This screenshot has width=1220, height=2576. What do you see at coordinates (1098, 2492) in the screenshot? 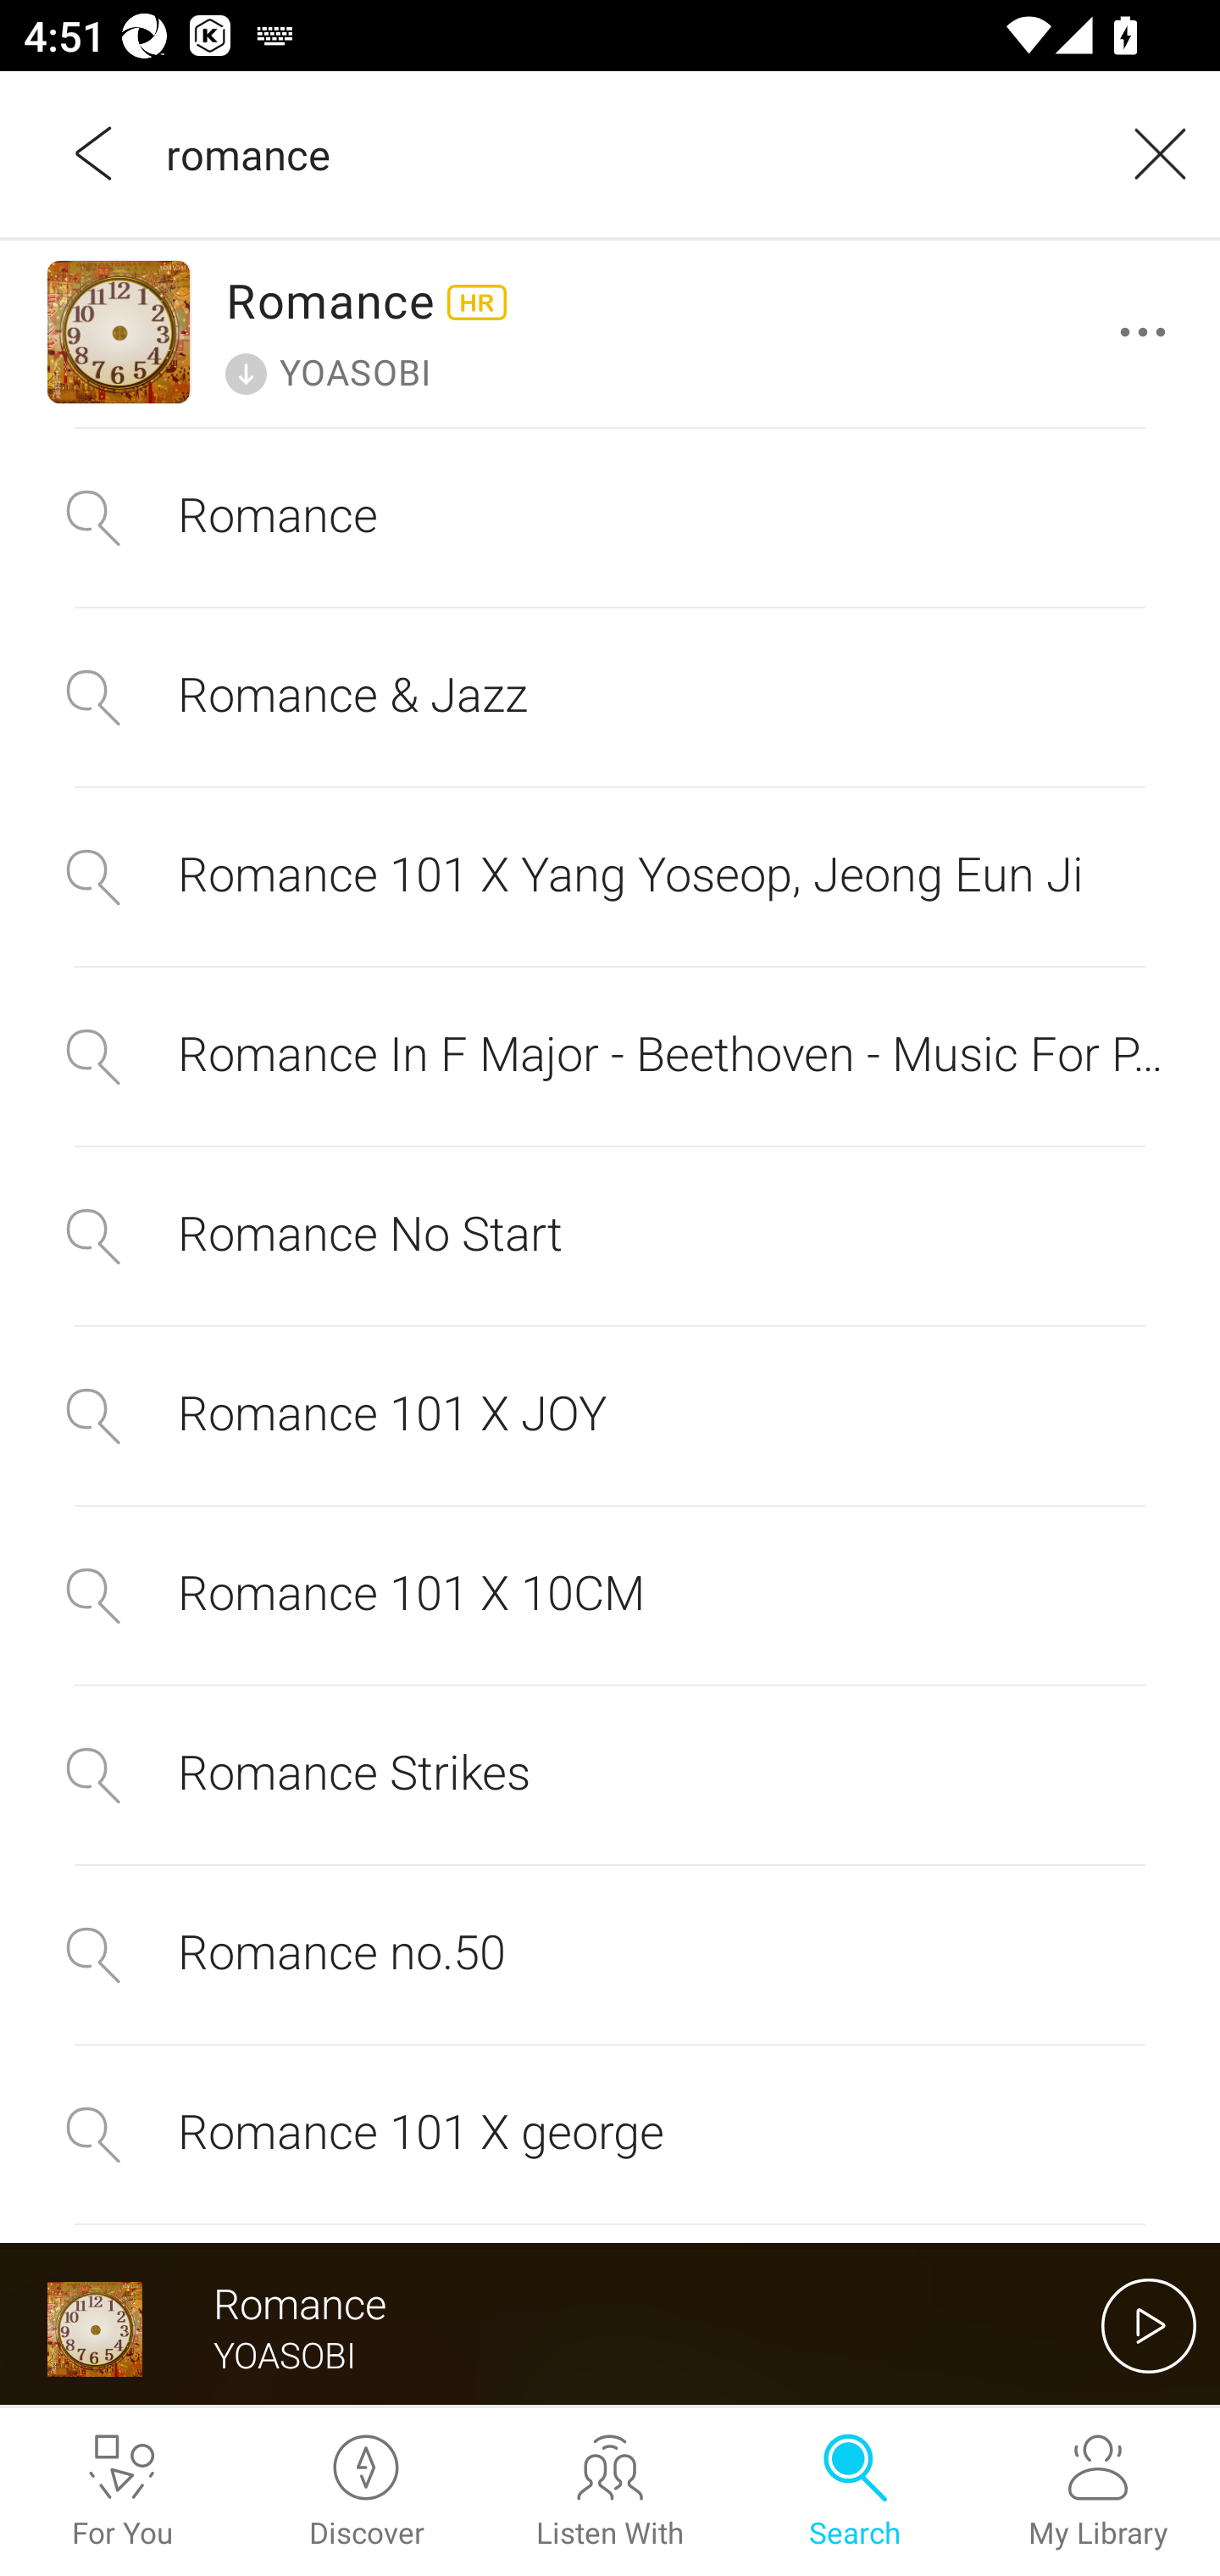
I see `My Library` at bounding box center [1098, 2492].